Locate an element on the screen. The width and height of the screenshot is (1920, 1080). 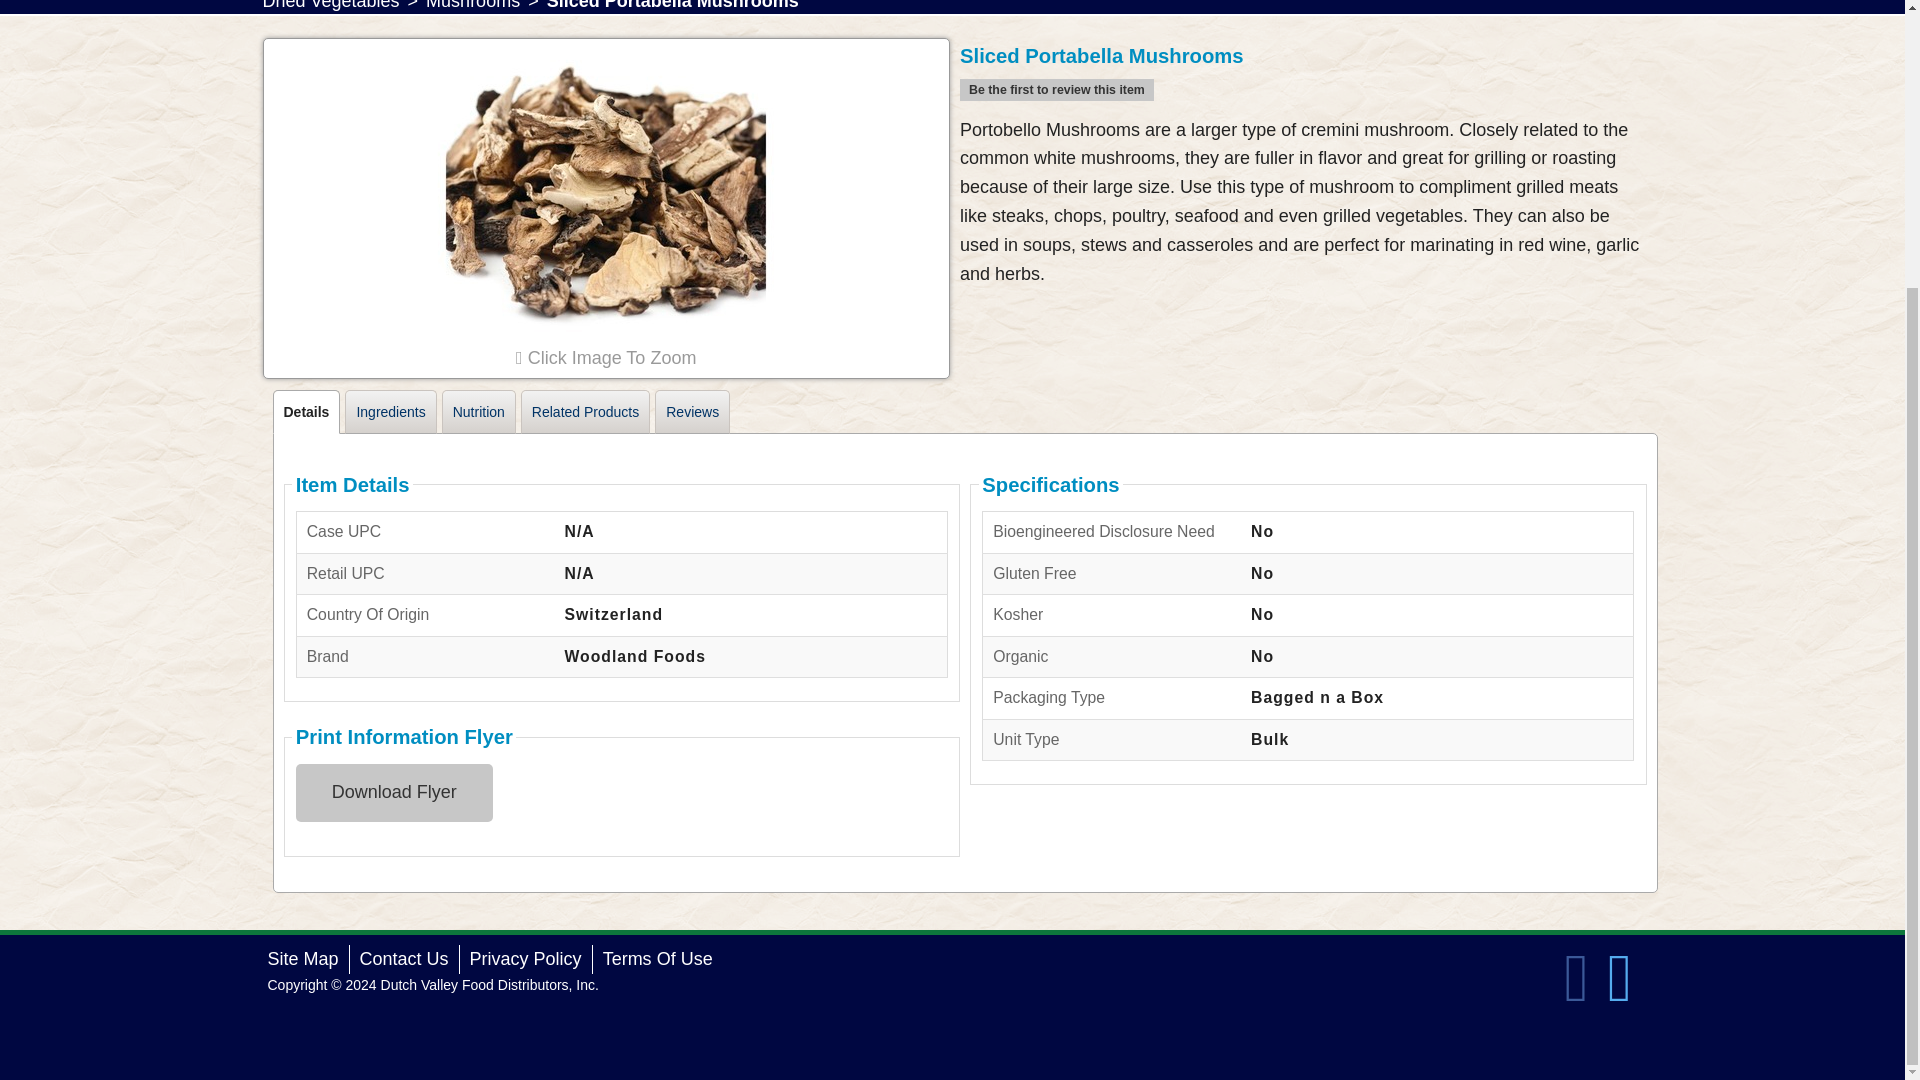
Ingredients is located at coordinates (390, 412).